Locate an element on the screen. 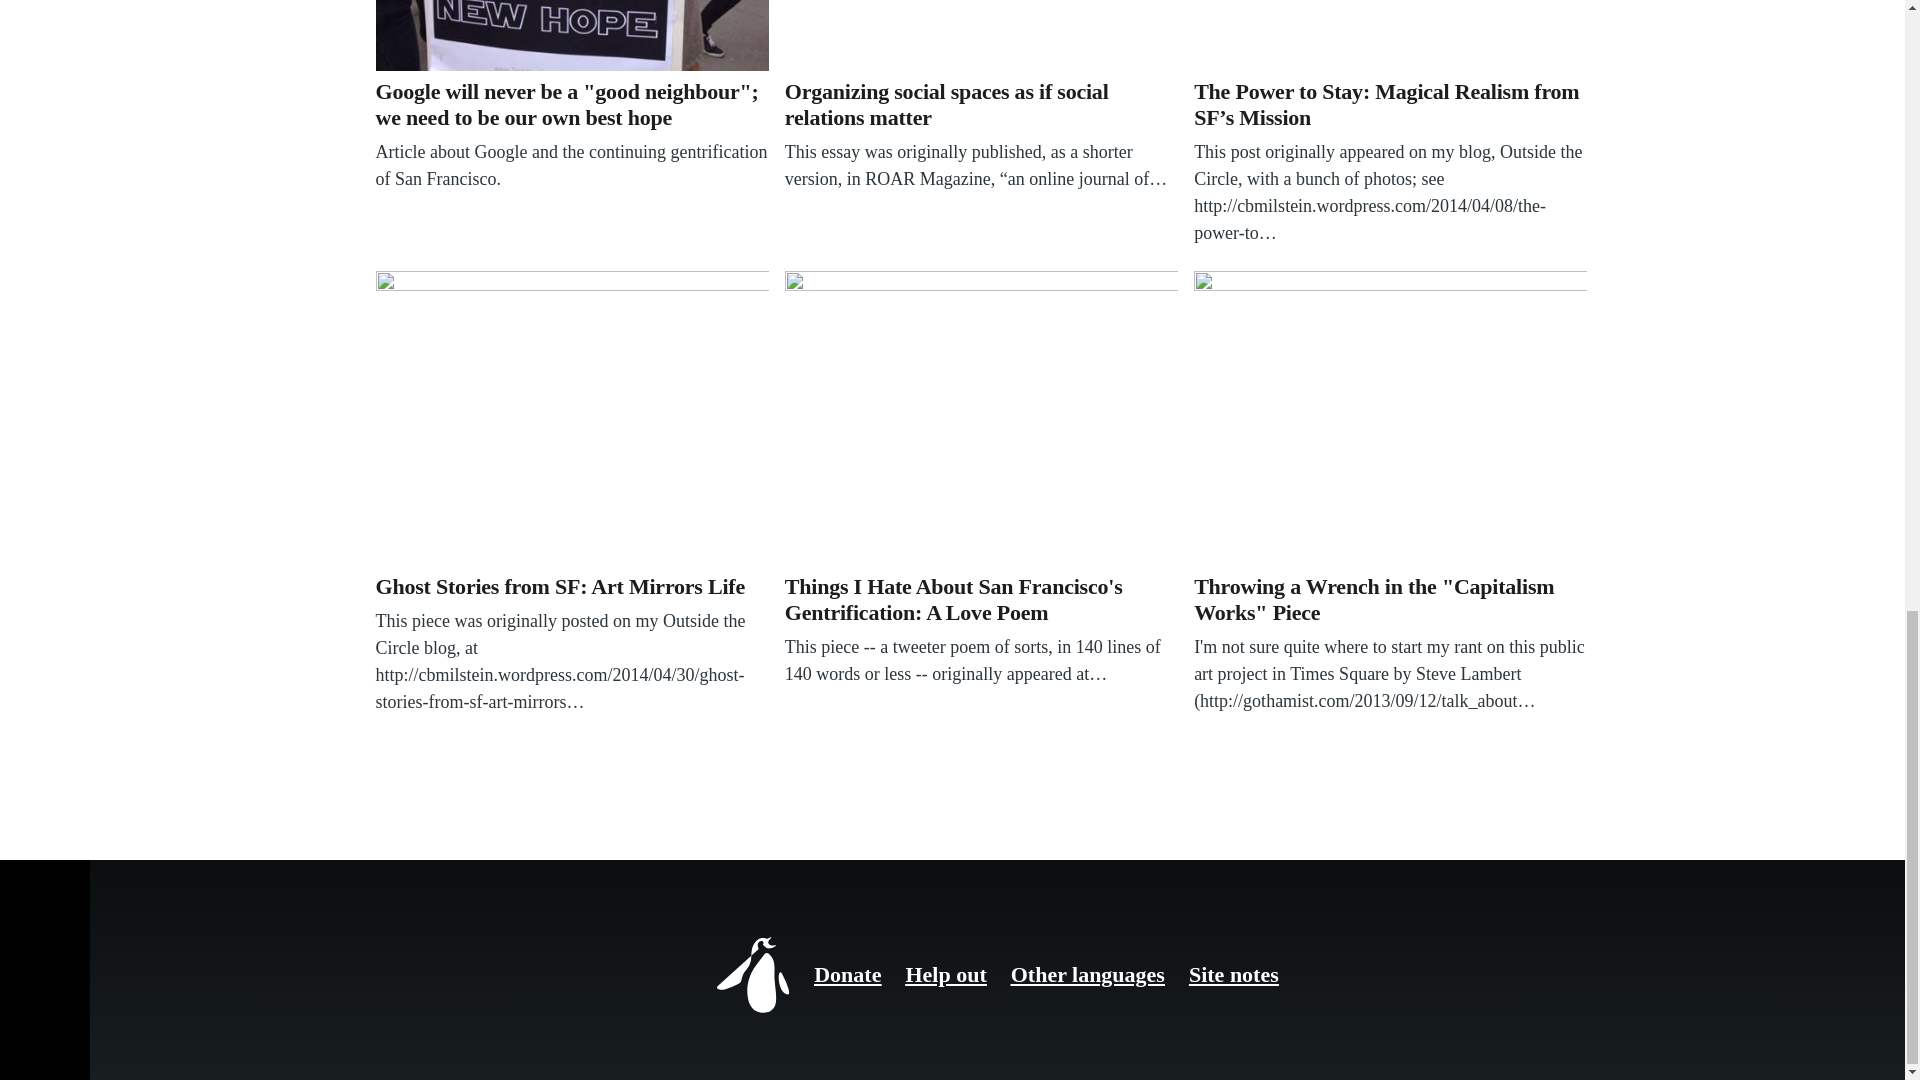 This screenshot has width=1920, height=1080. Other languages is located at coordinates (1088, 974).